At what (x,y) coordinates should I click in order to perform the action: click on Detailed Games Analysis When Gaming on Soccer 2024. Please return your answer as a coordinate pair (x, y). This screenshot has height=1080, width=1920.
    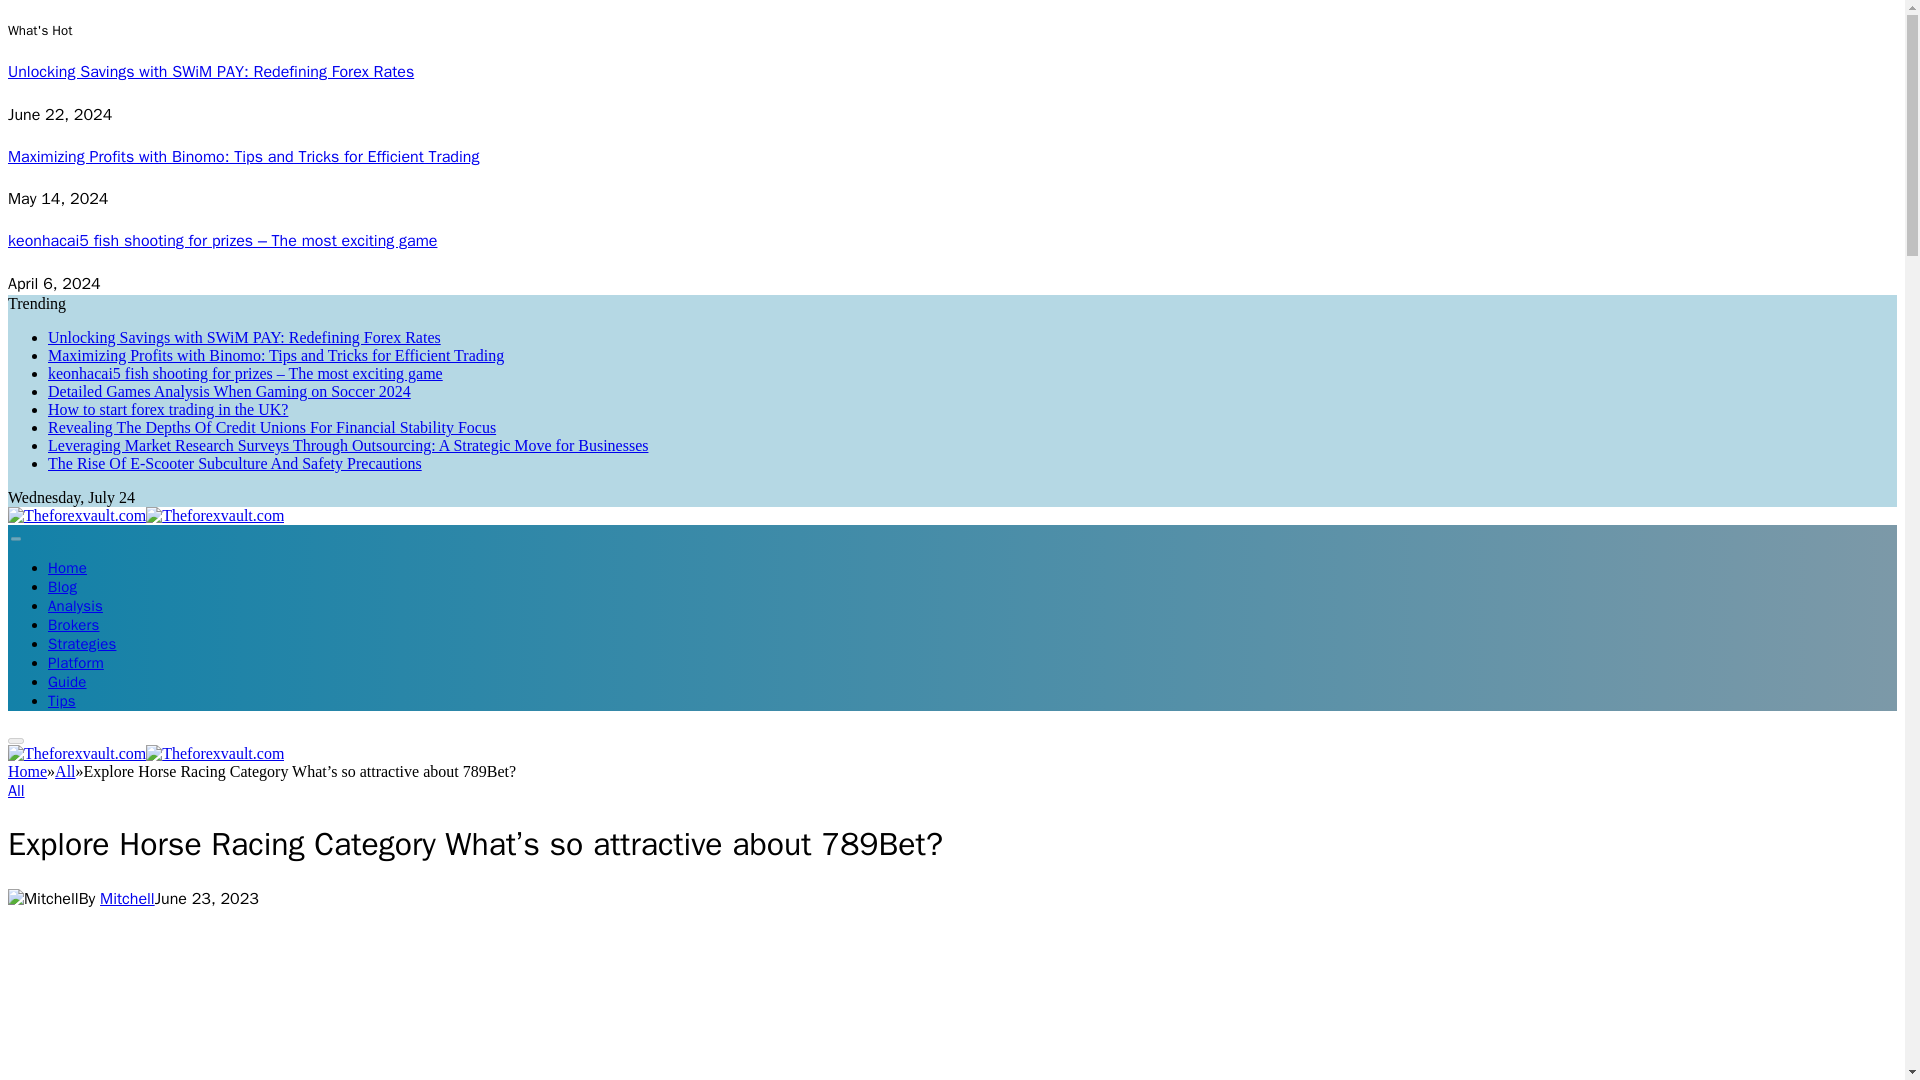
    Looking at the image, I should click on (229, 391).